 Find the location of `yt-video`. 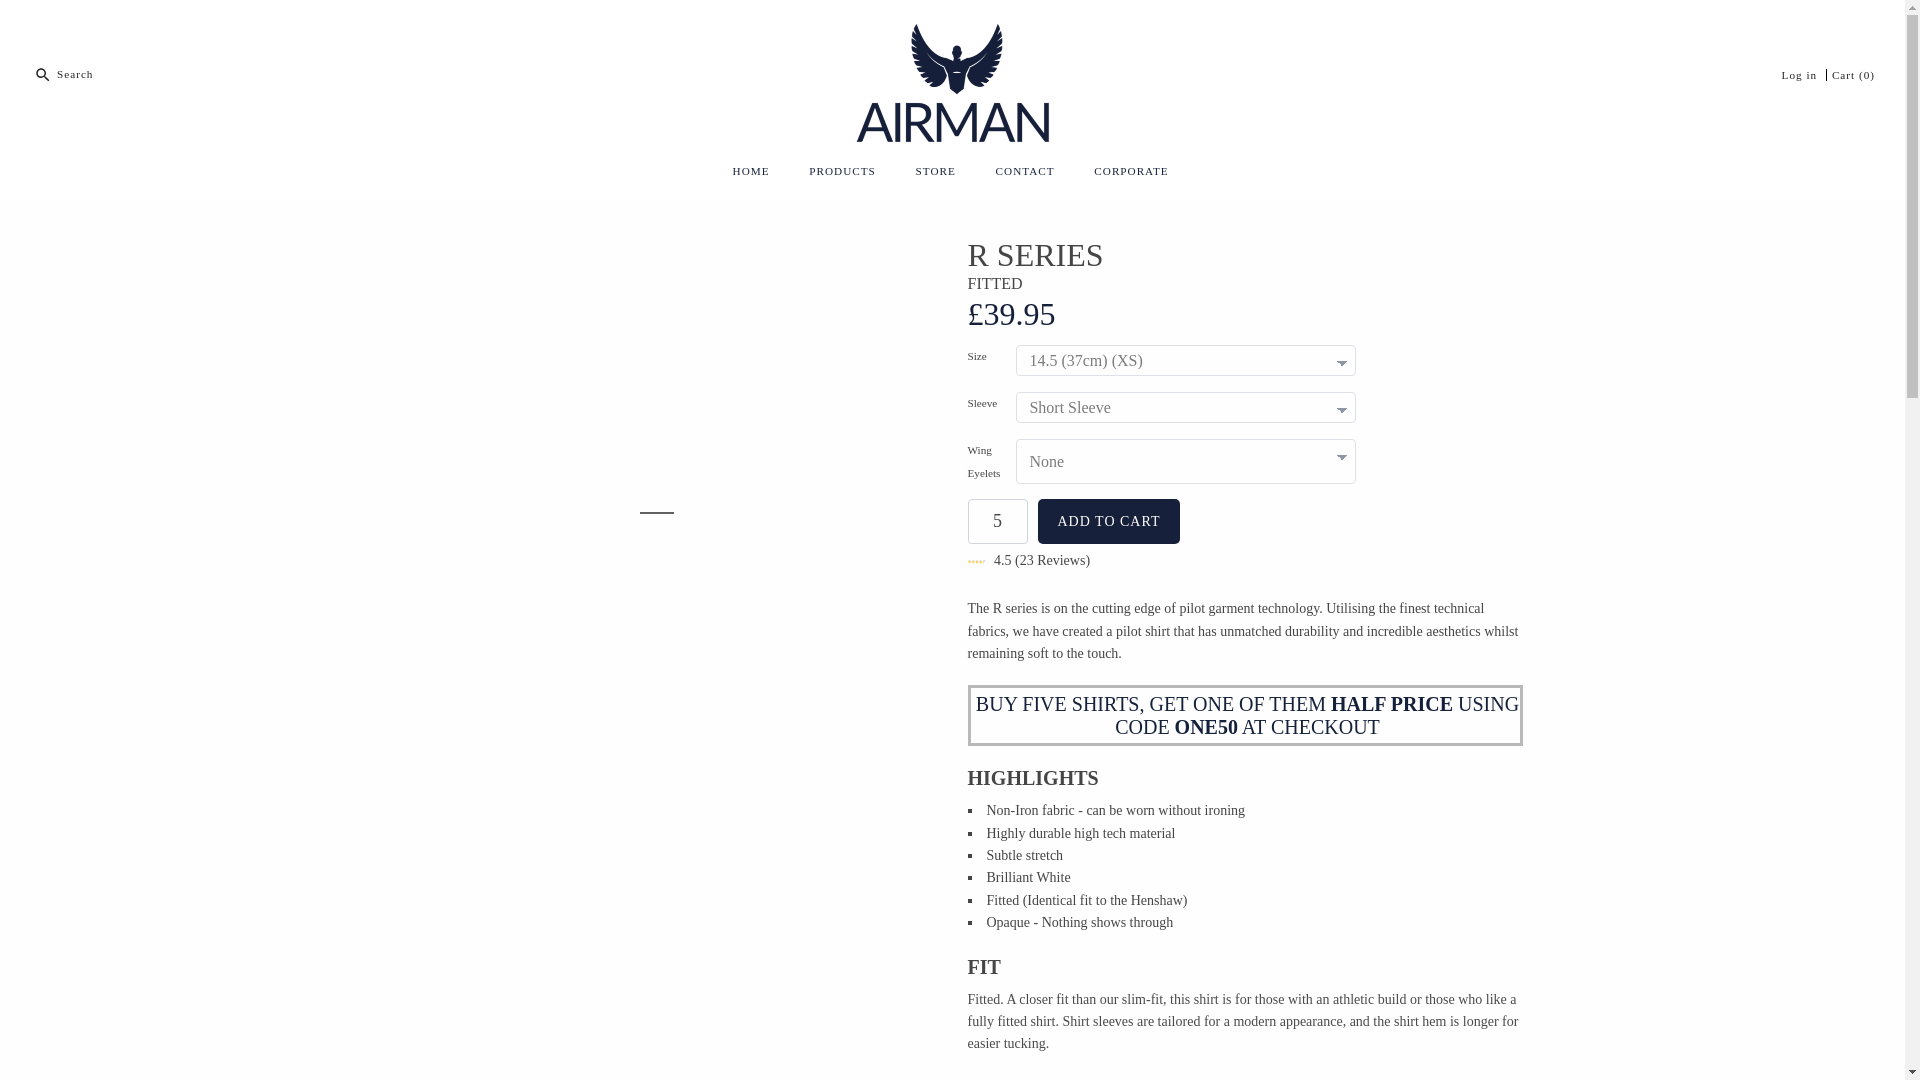

yt-video is located at coordinates (659, 945).